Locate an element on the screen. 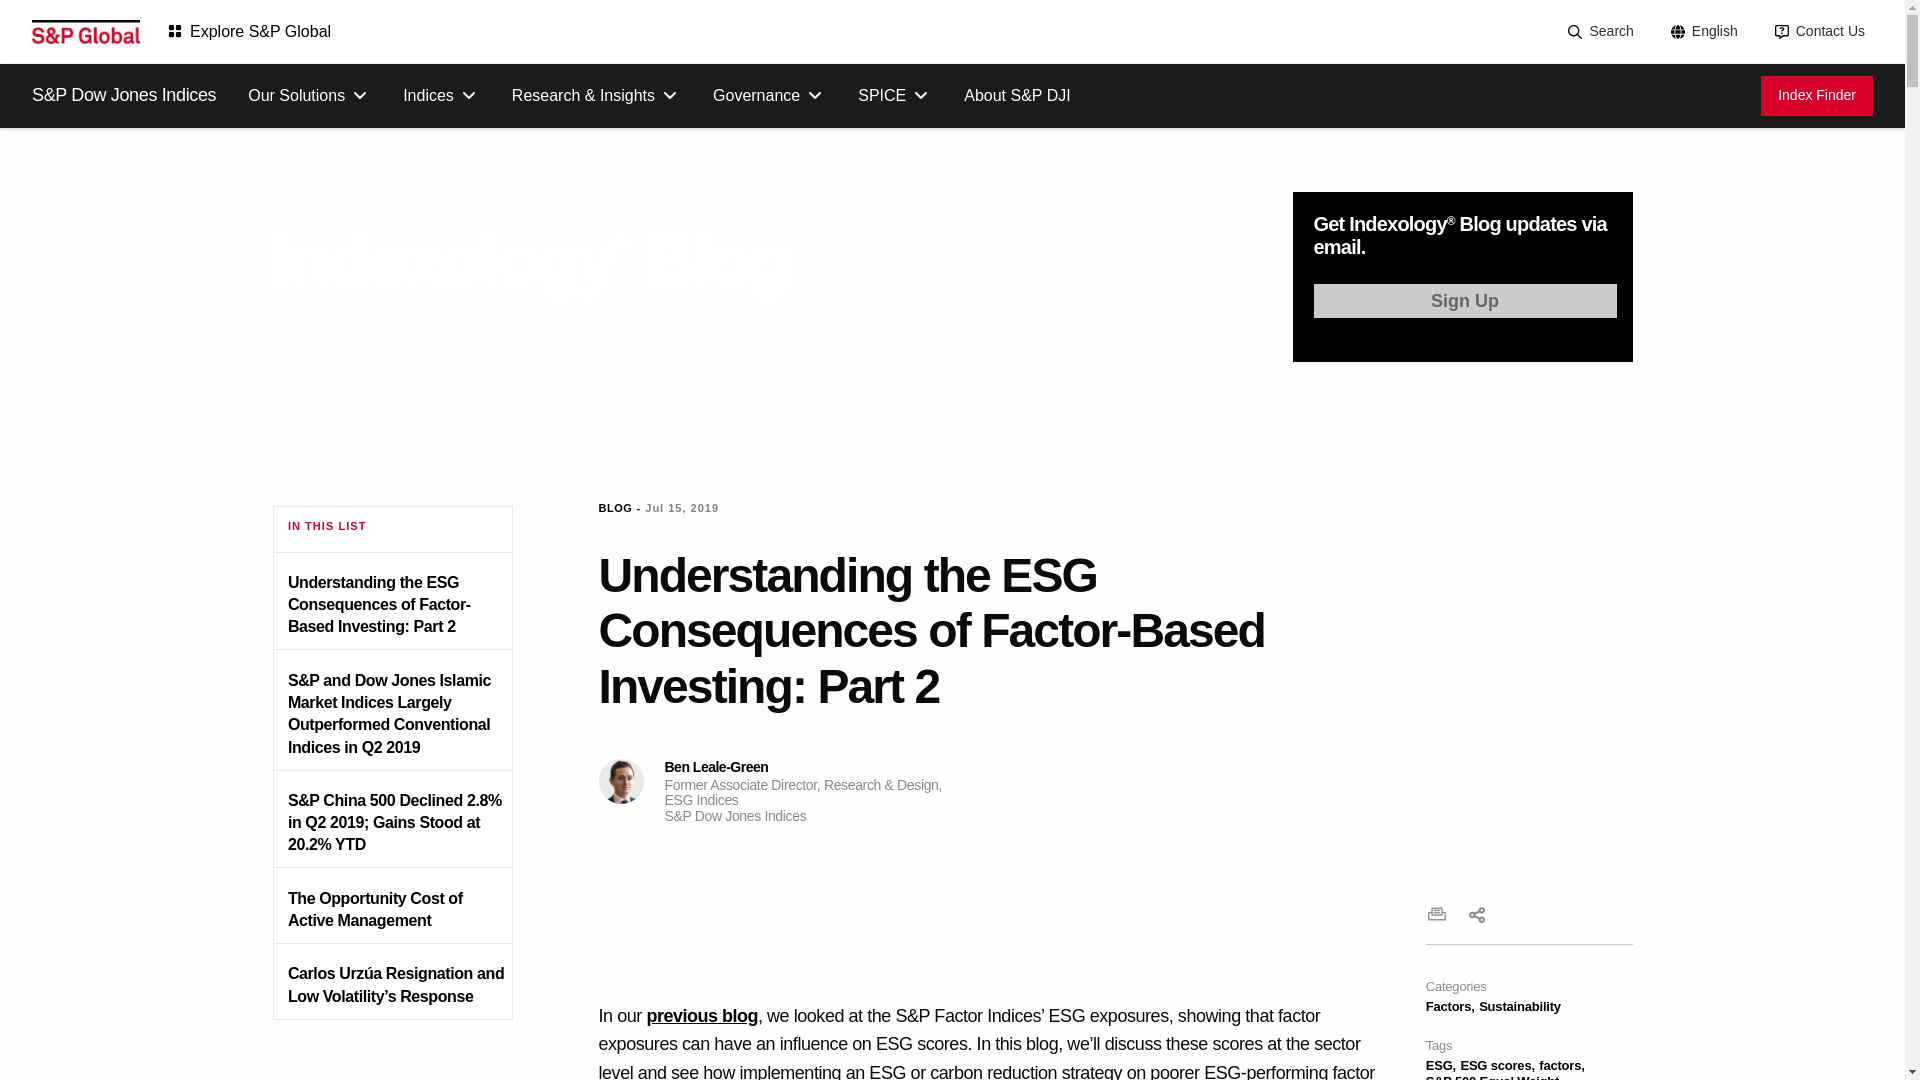 The image size is (1920, 1080). Contact Us is located at coordinates (1818, 32).